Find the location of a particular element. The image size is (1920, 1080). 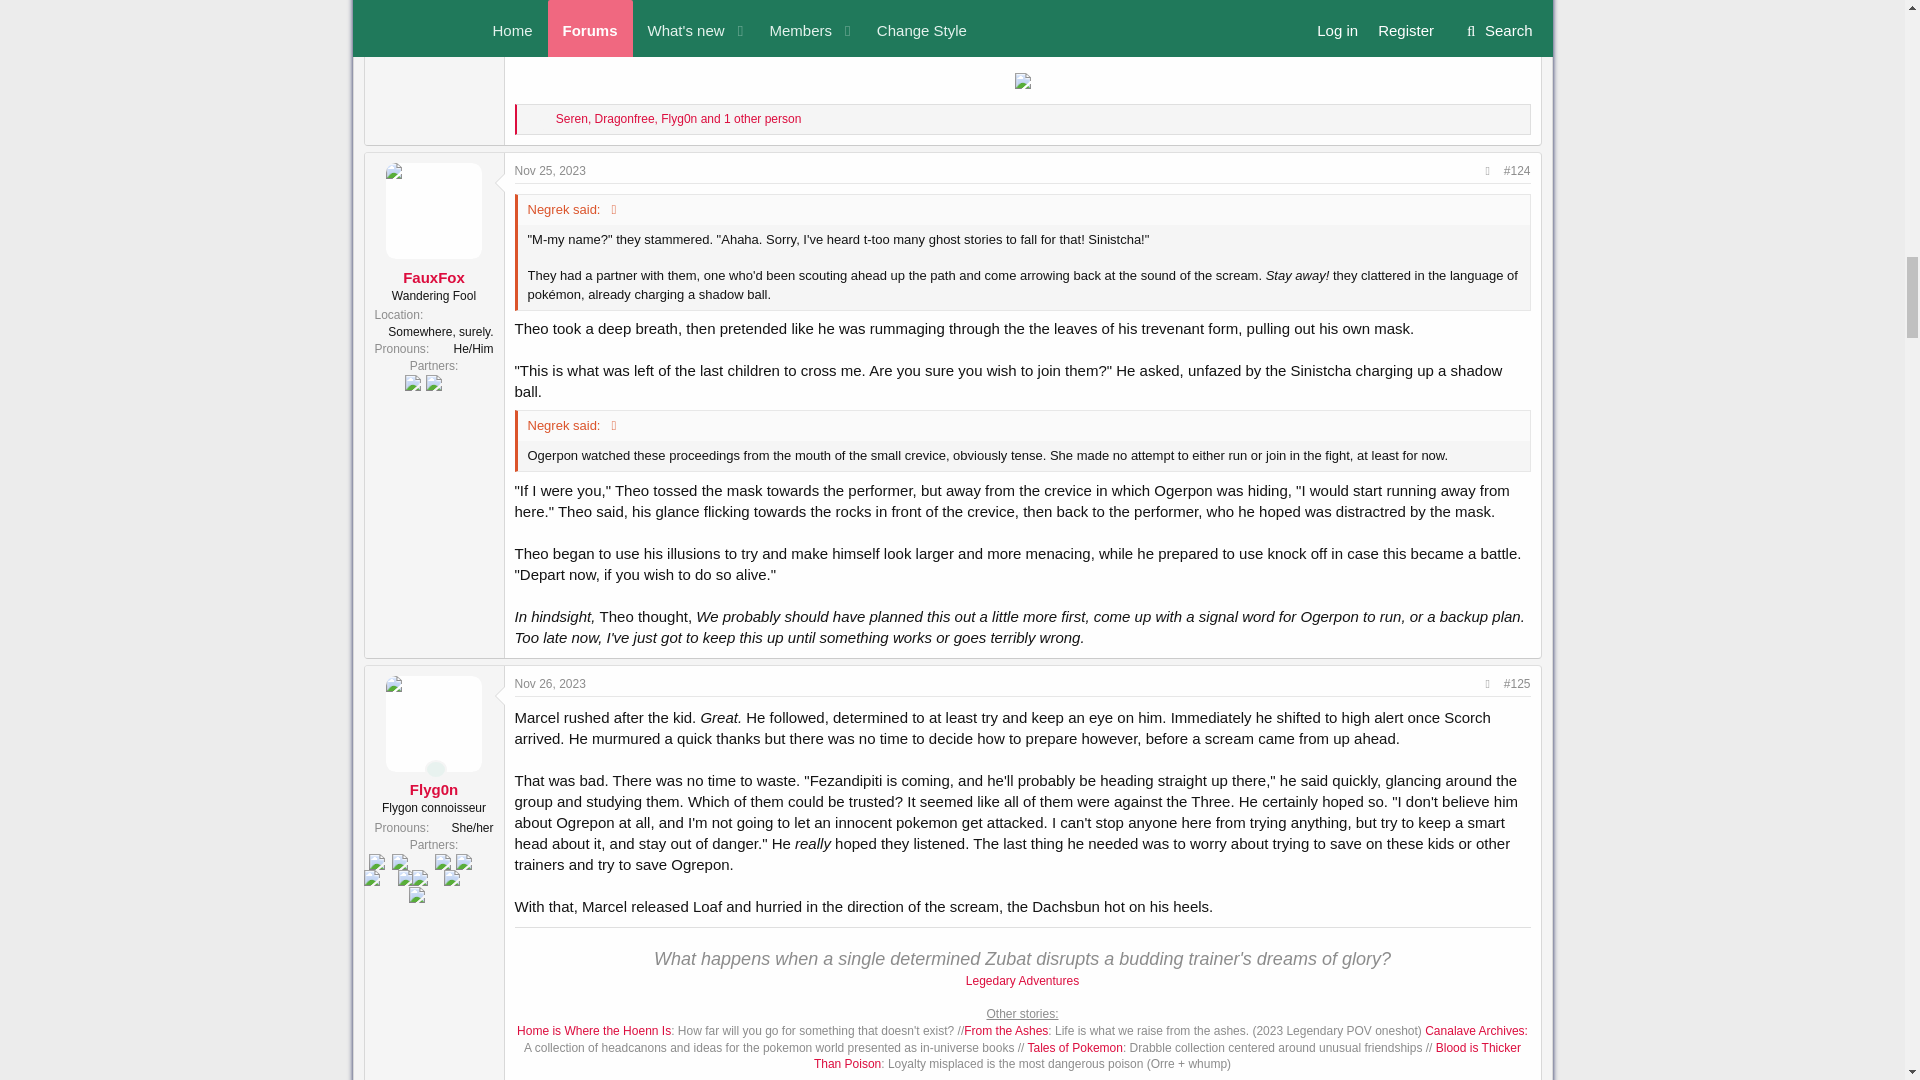

Nov 25, 2023 at 10:55 PM is located at coordinates (550, 171).